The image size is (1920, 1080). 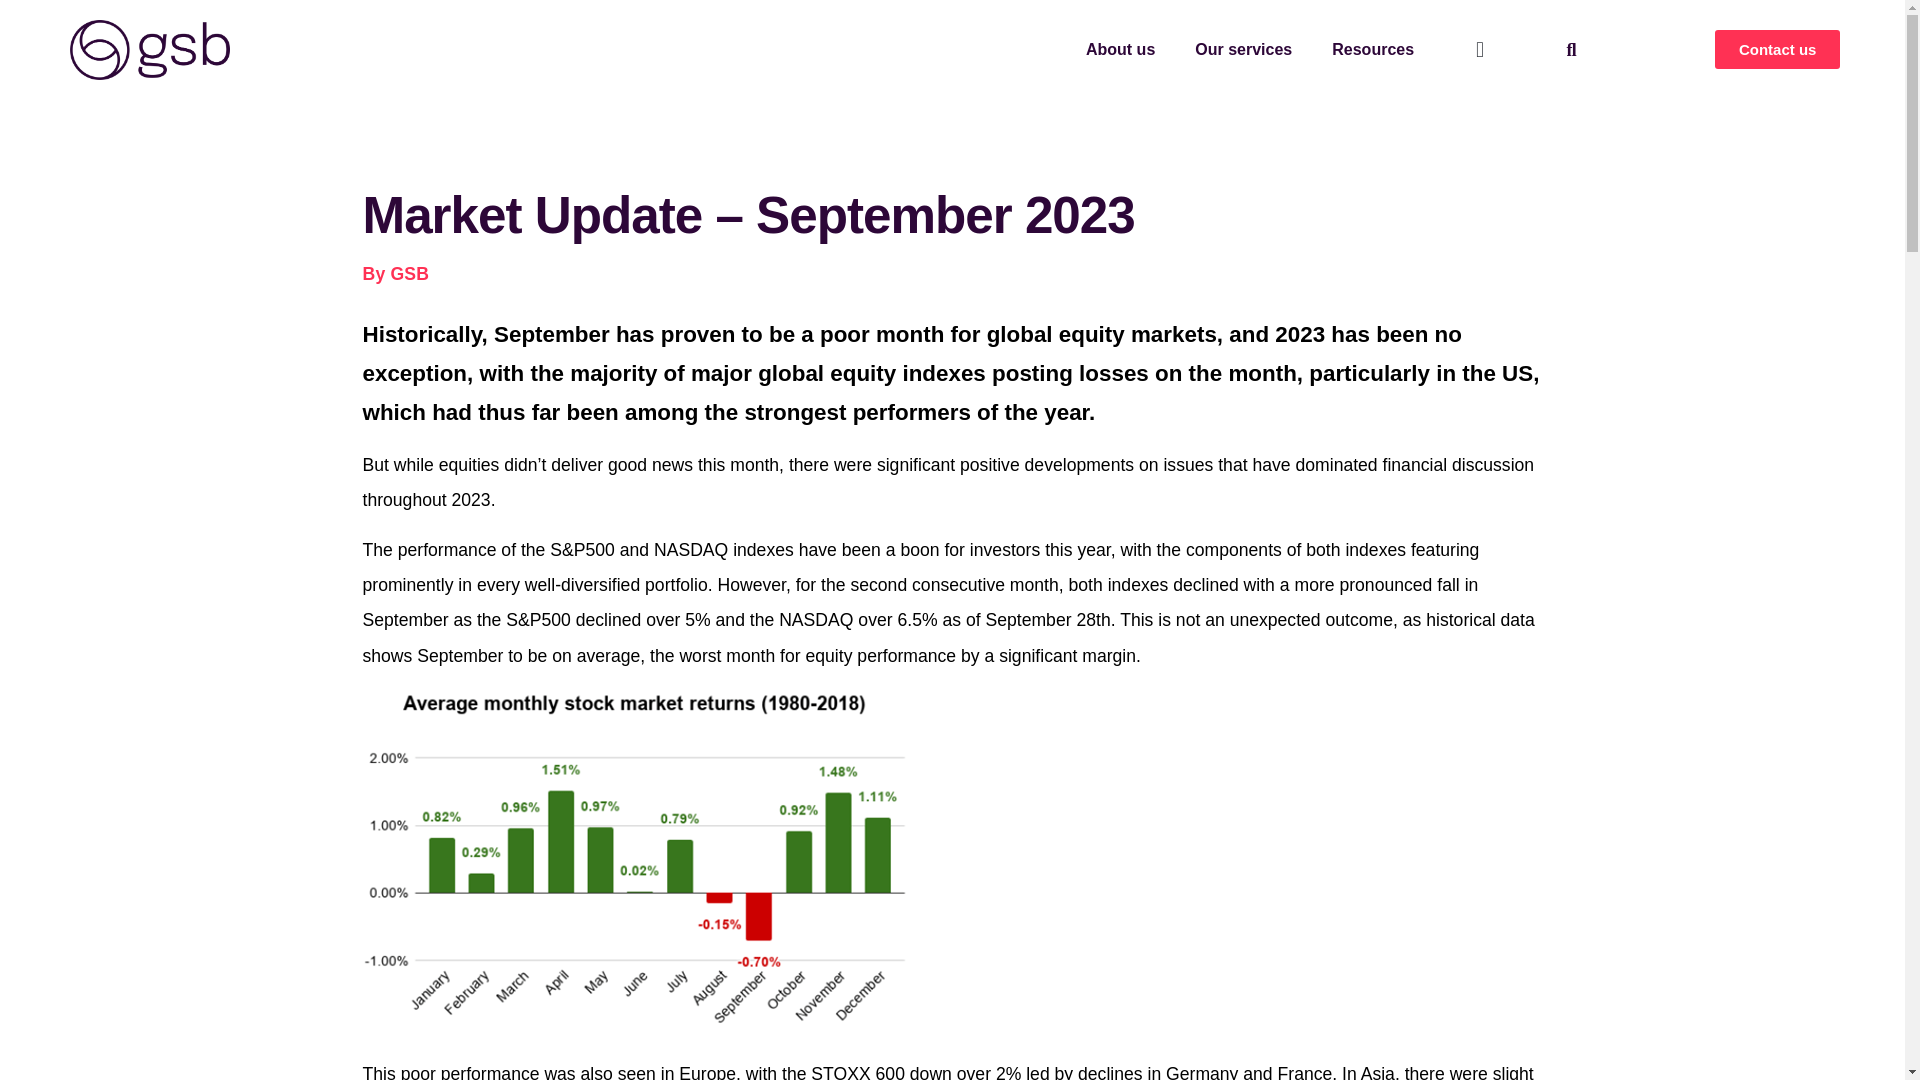 What do you see at coordinates (1372, 50) in the screenshot?
I see `Resources` at bounding box center [1372, 50].